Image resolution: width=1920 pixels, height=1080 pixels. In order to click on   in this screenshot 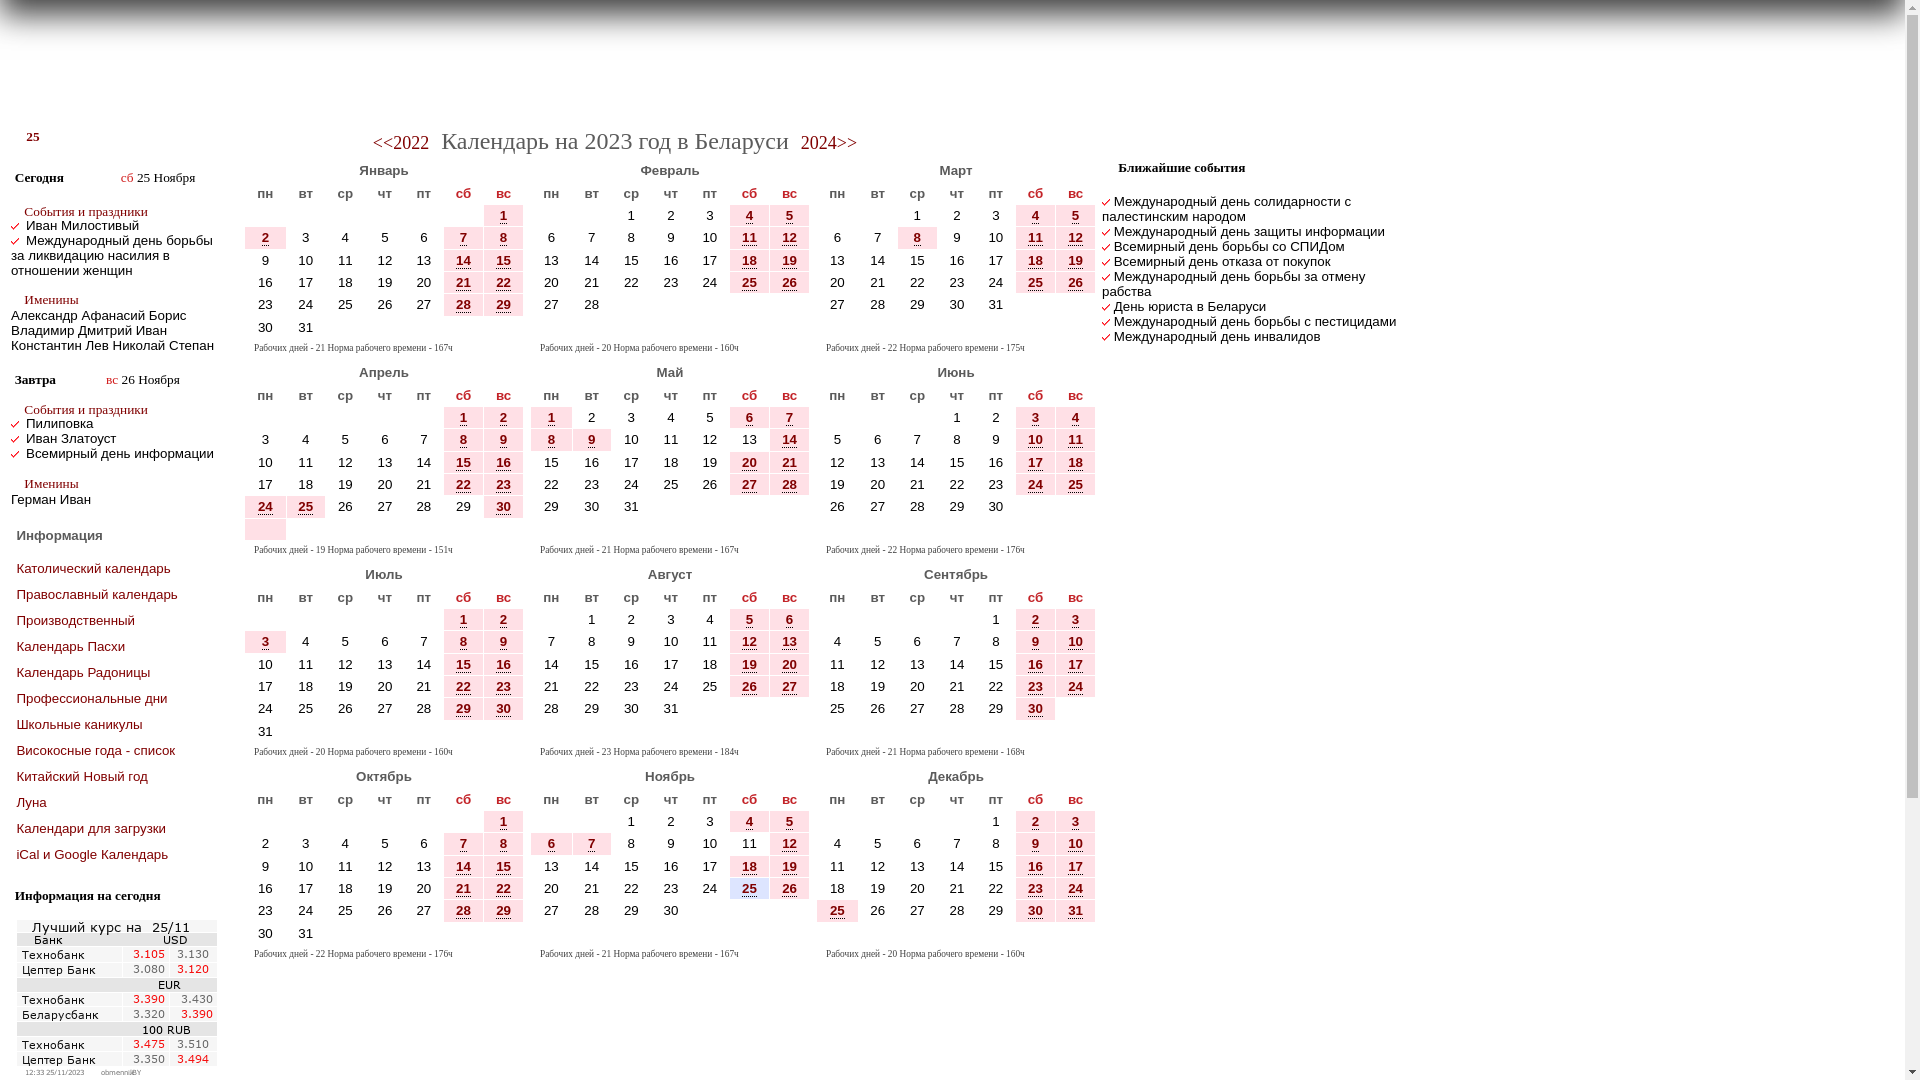, I will do `click(306, 822)`.